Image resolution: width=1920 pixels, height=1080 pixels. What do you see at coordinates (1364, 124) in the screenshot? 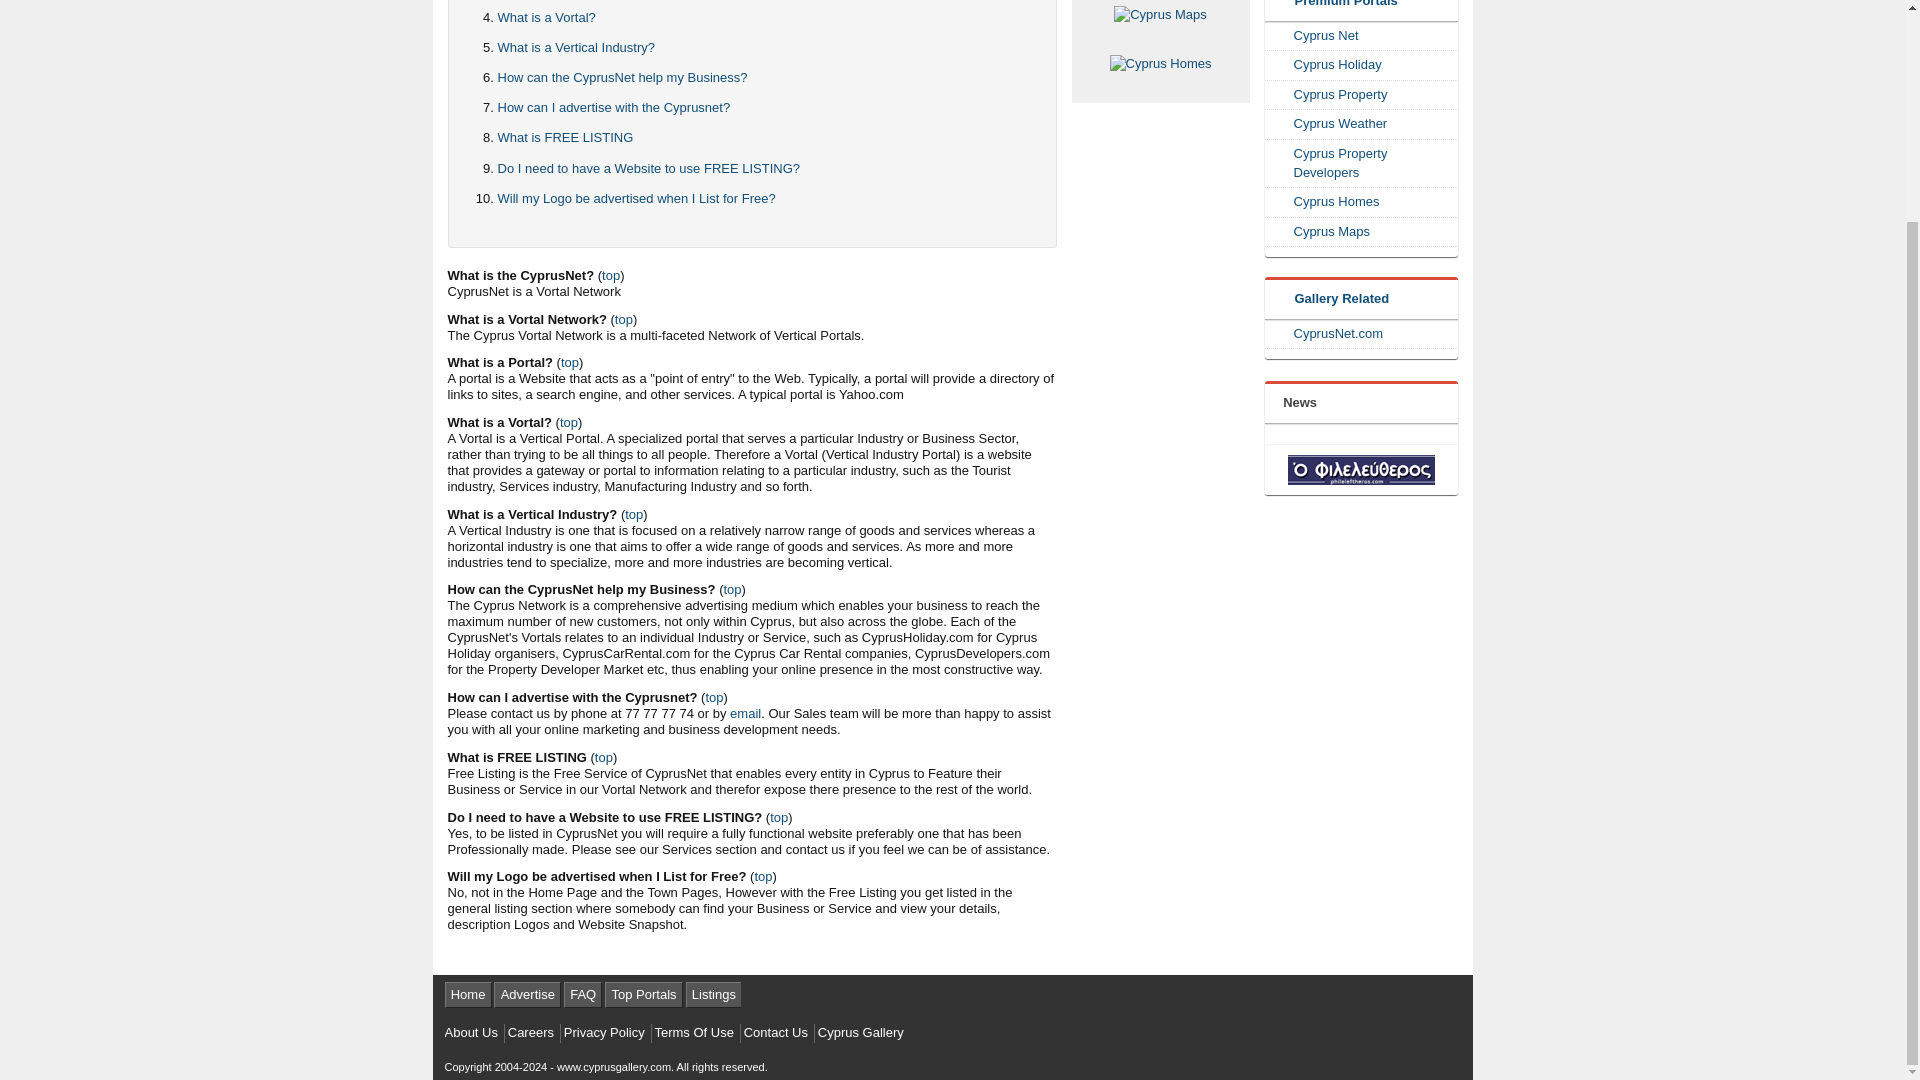
I see `Cyprus Weather` at bounding box center [1364, 124].